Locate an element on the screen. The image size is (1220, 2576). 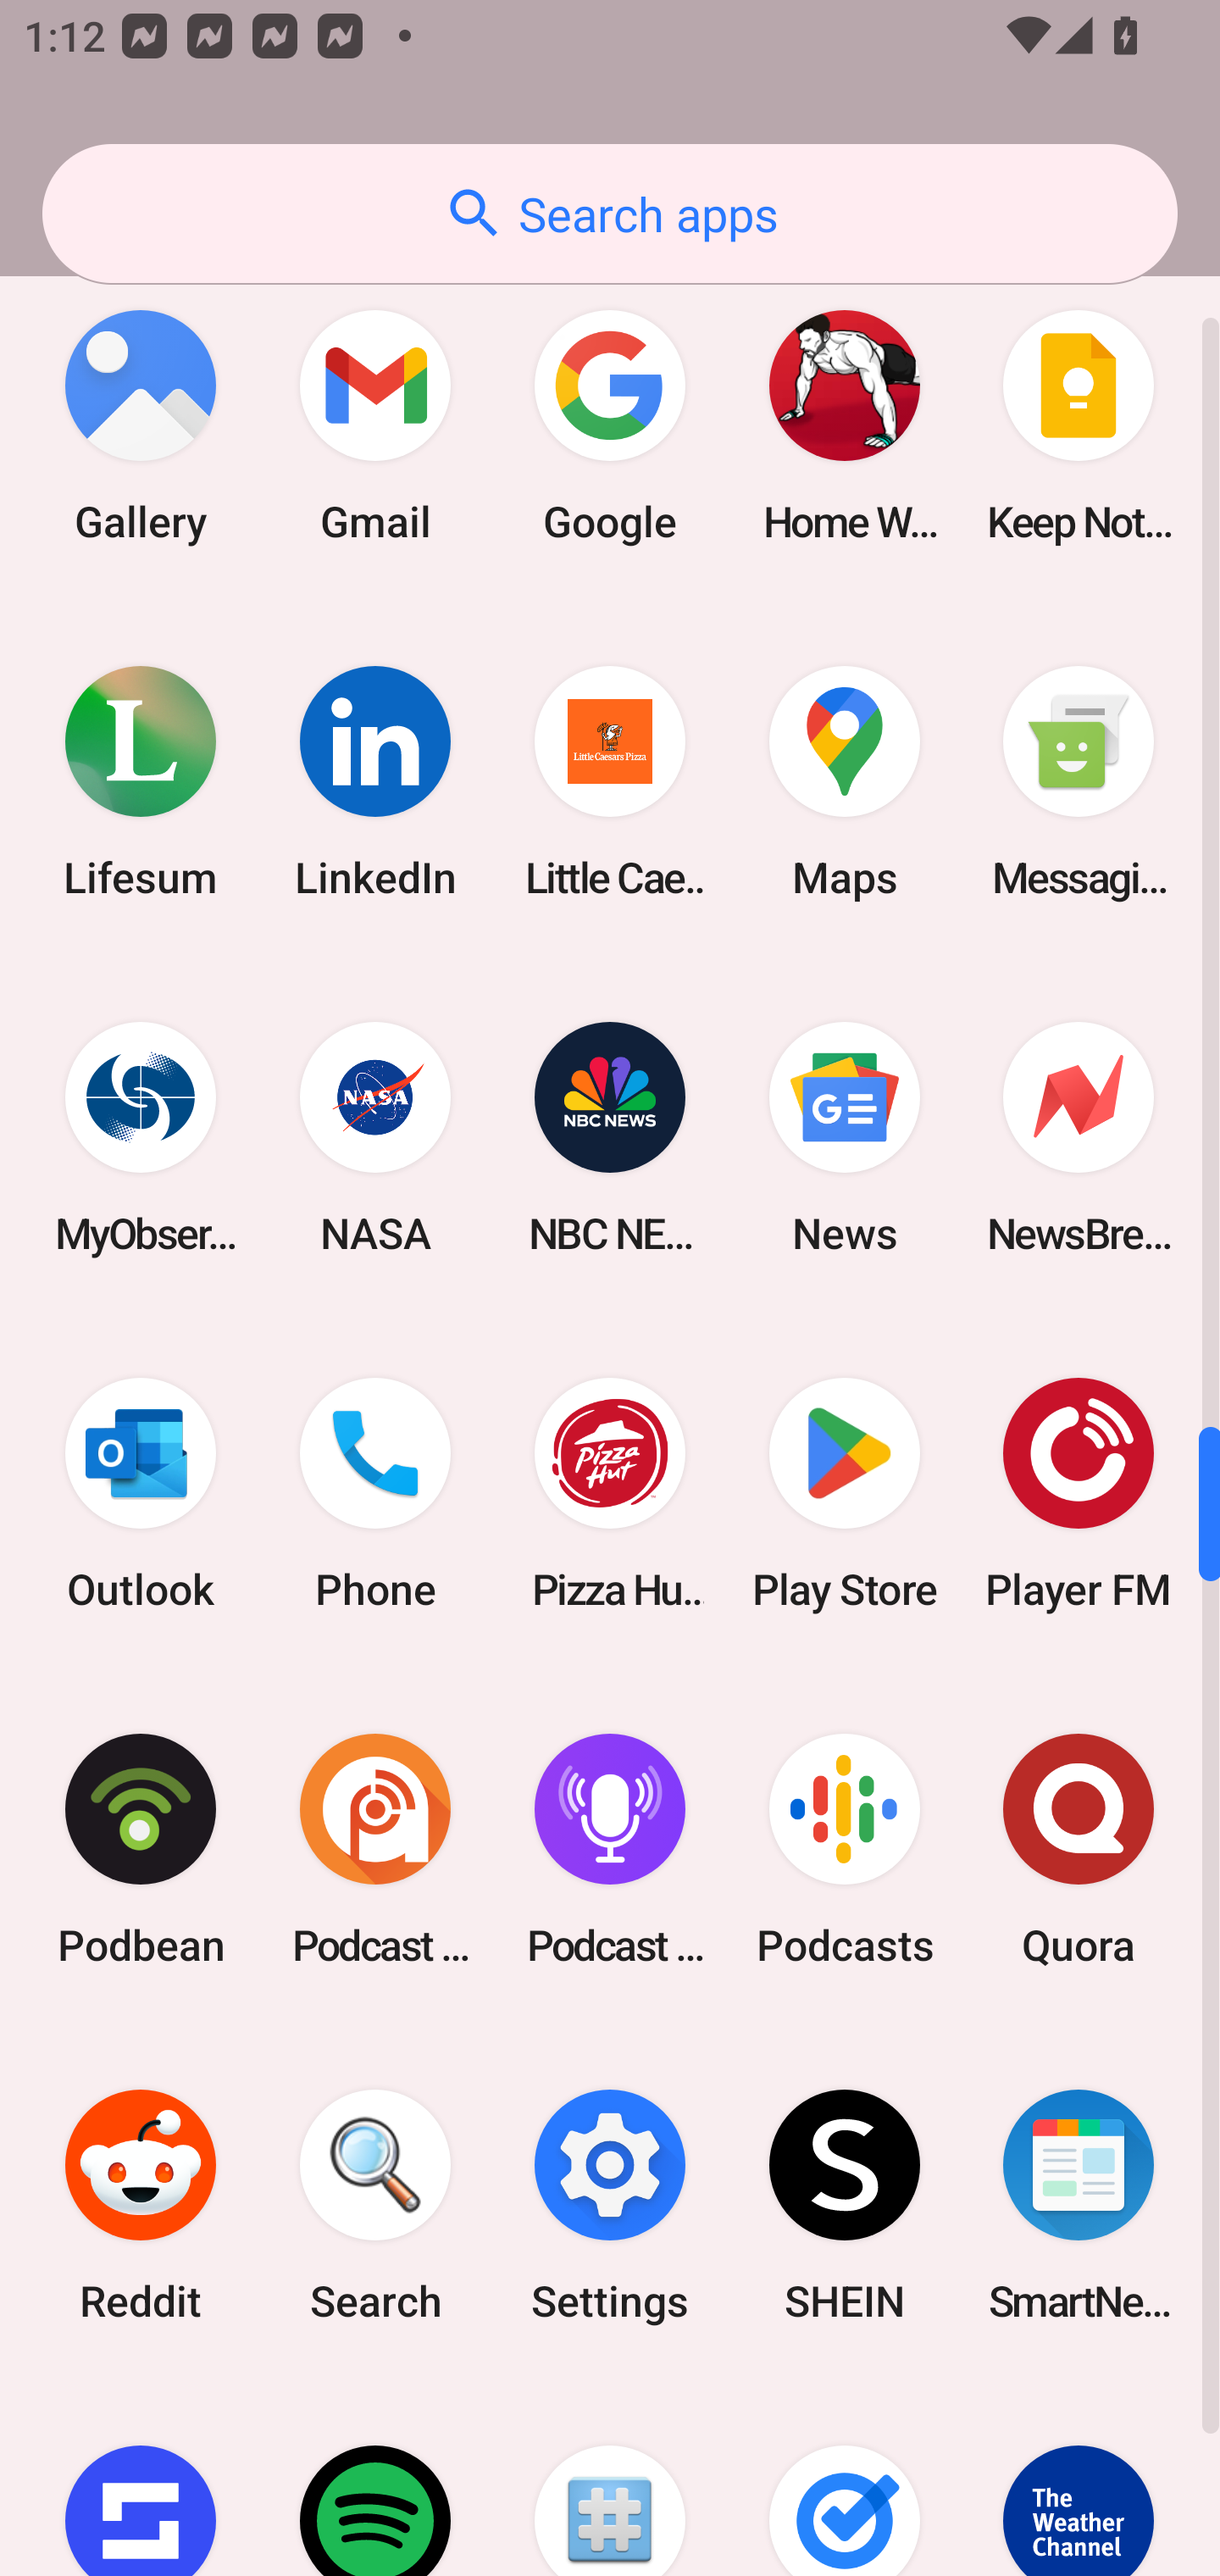
Tasks is located at coordinates (844, 2479).